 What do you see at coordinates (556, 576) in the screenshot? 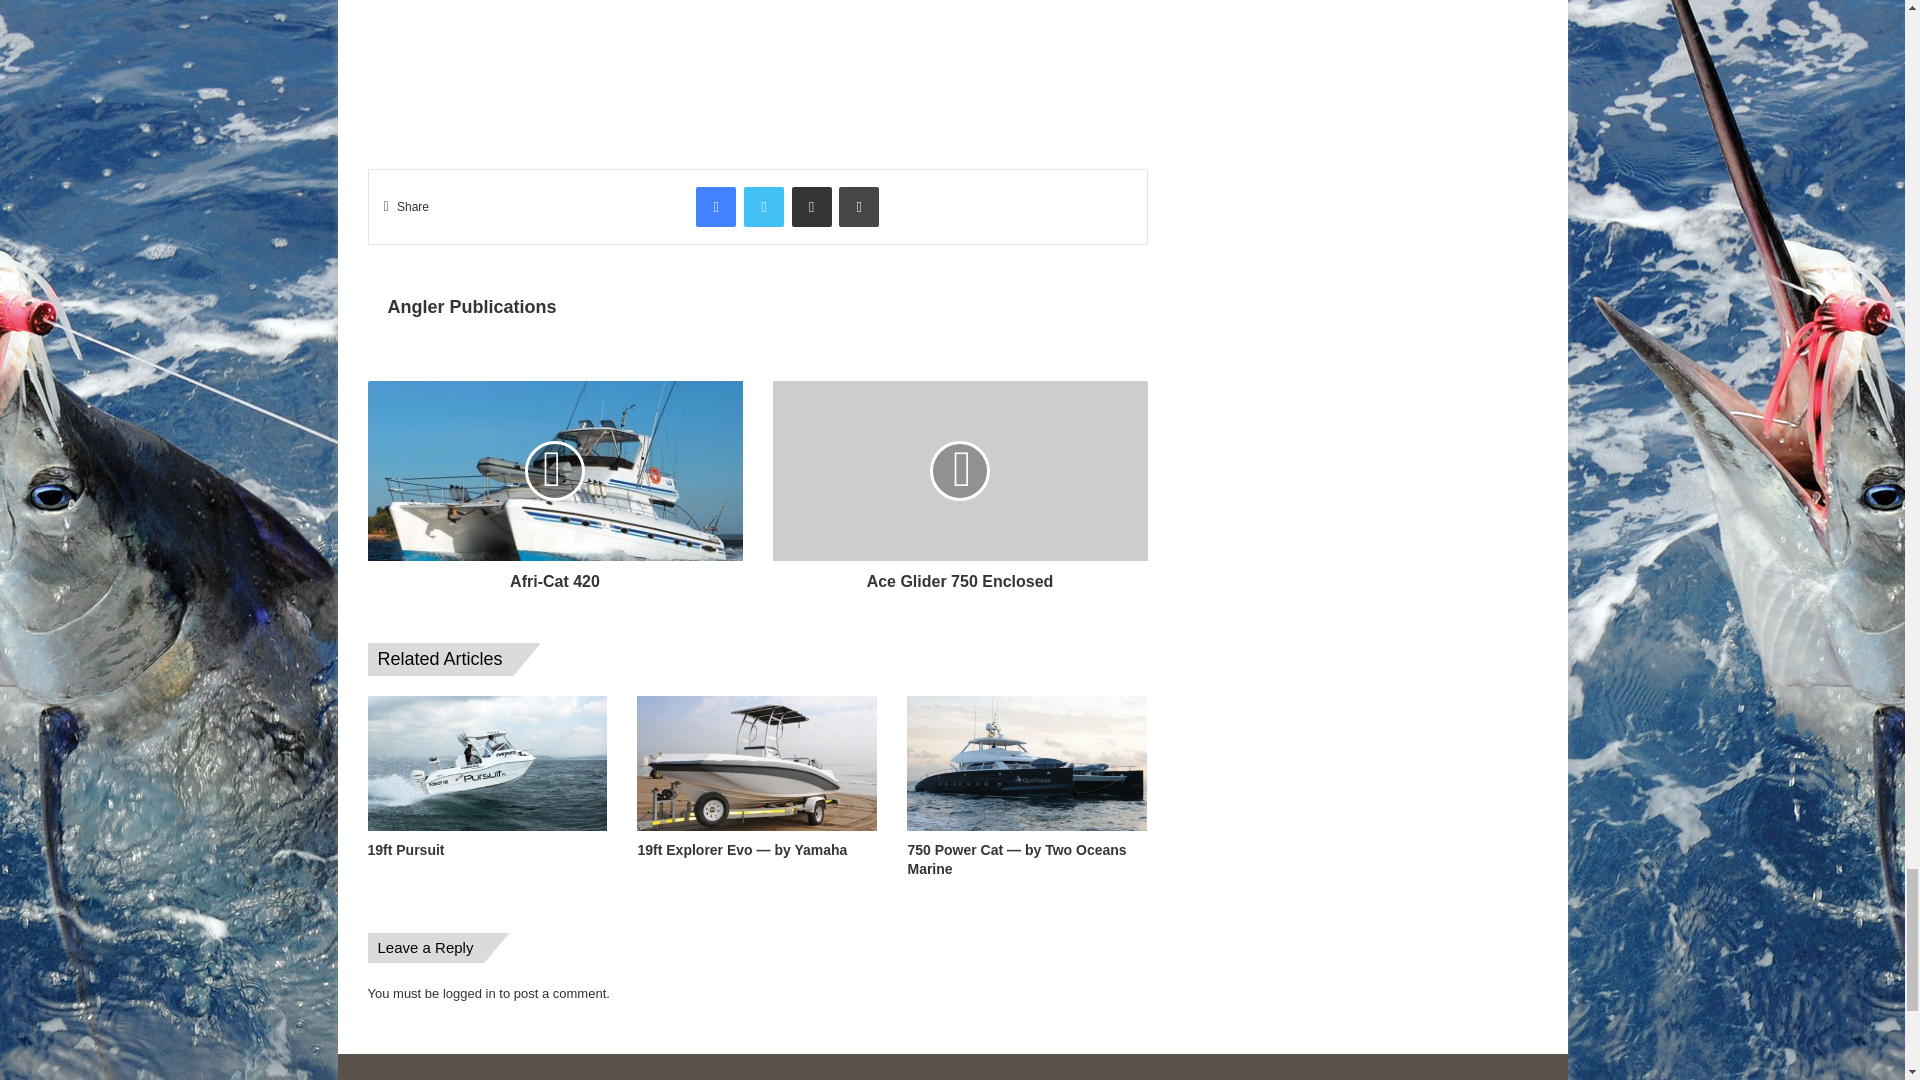
I see `Afri-Cat 420` at bounding box center [556, 576].